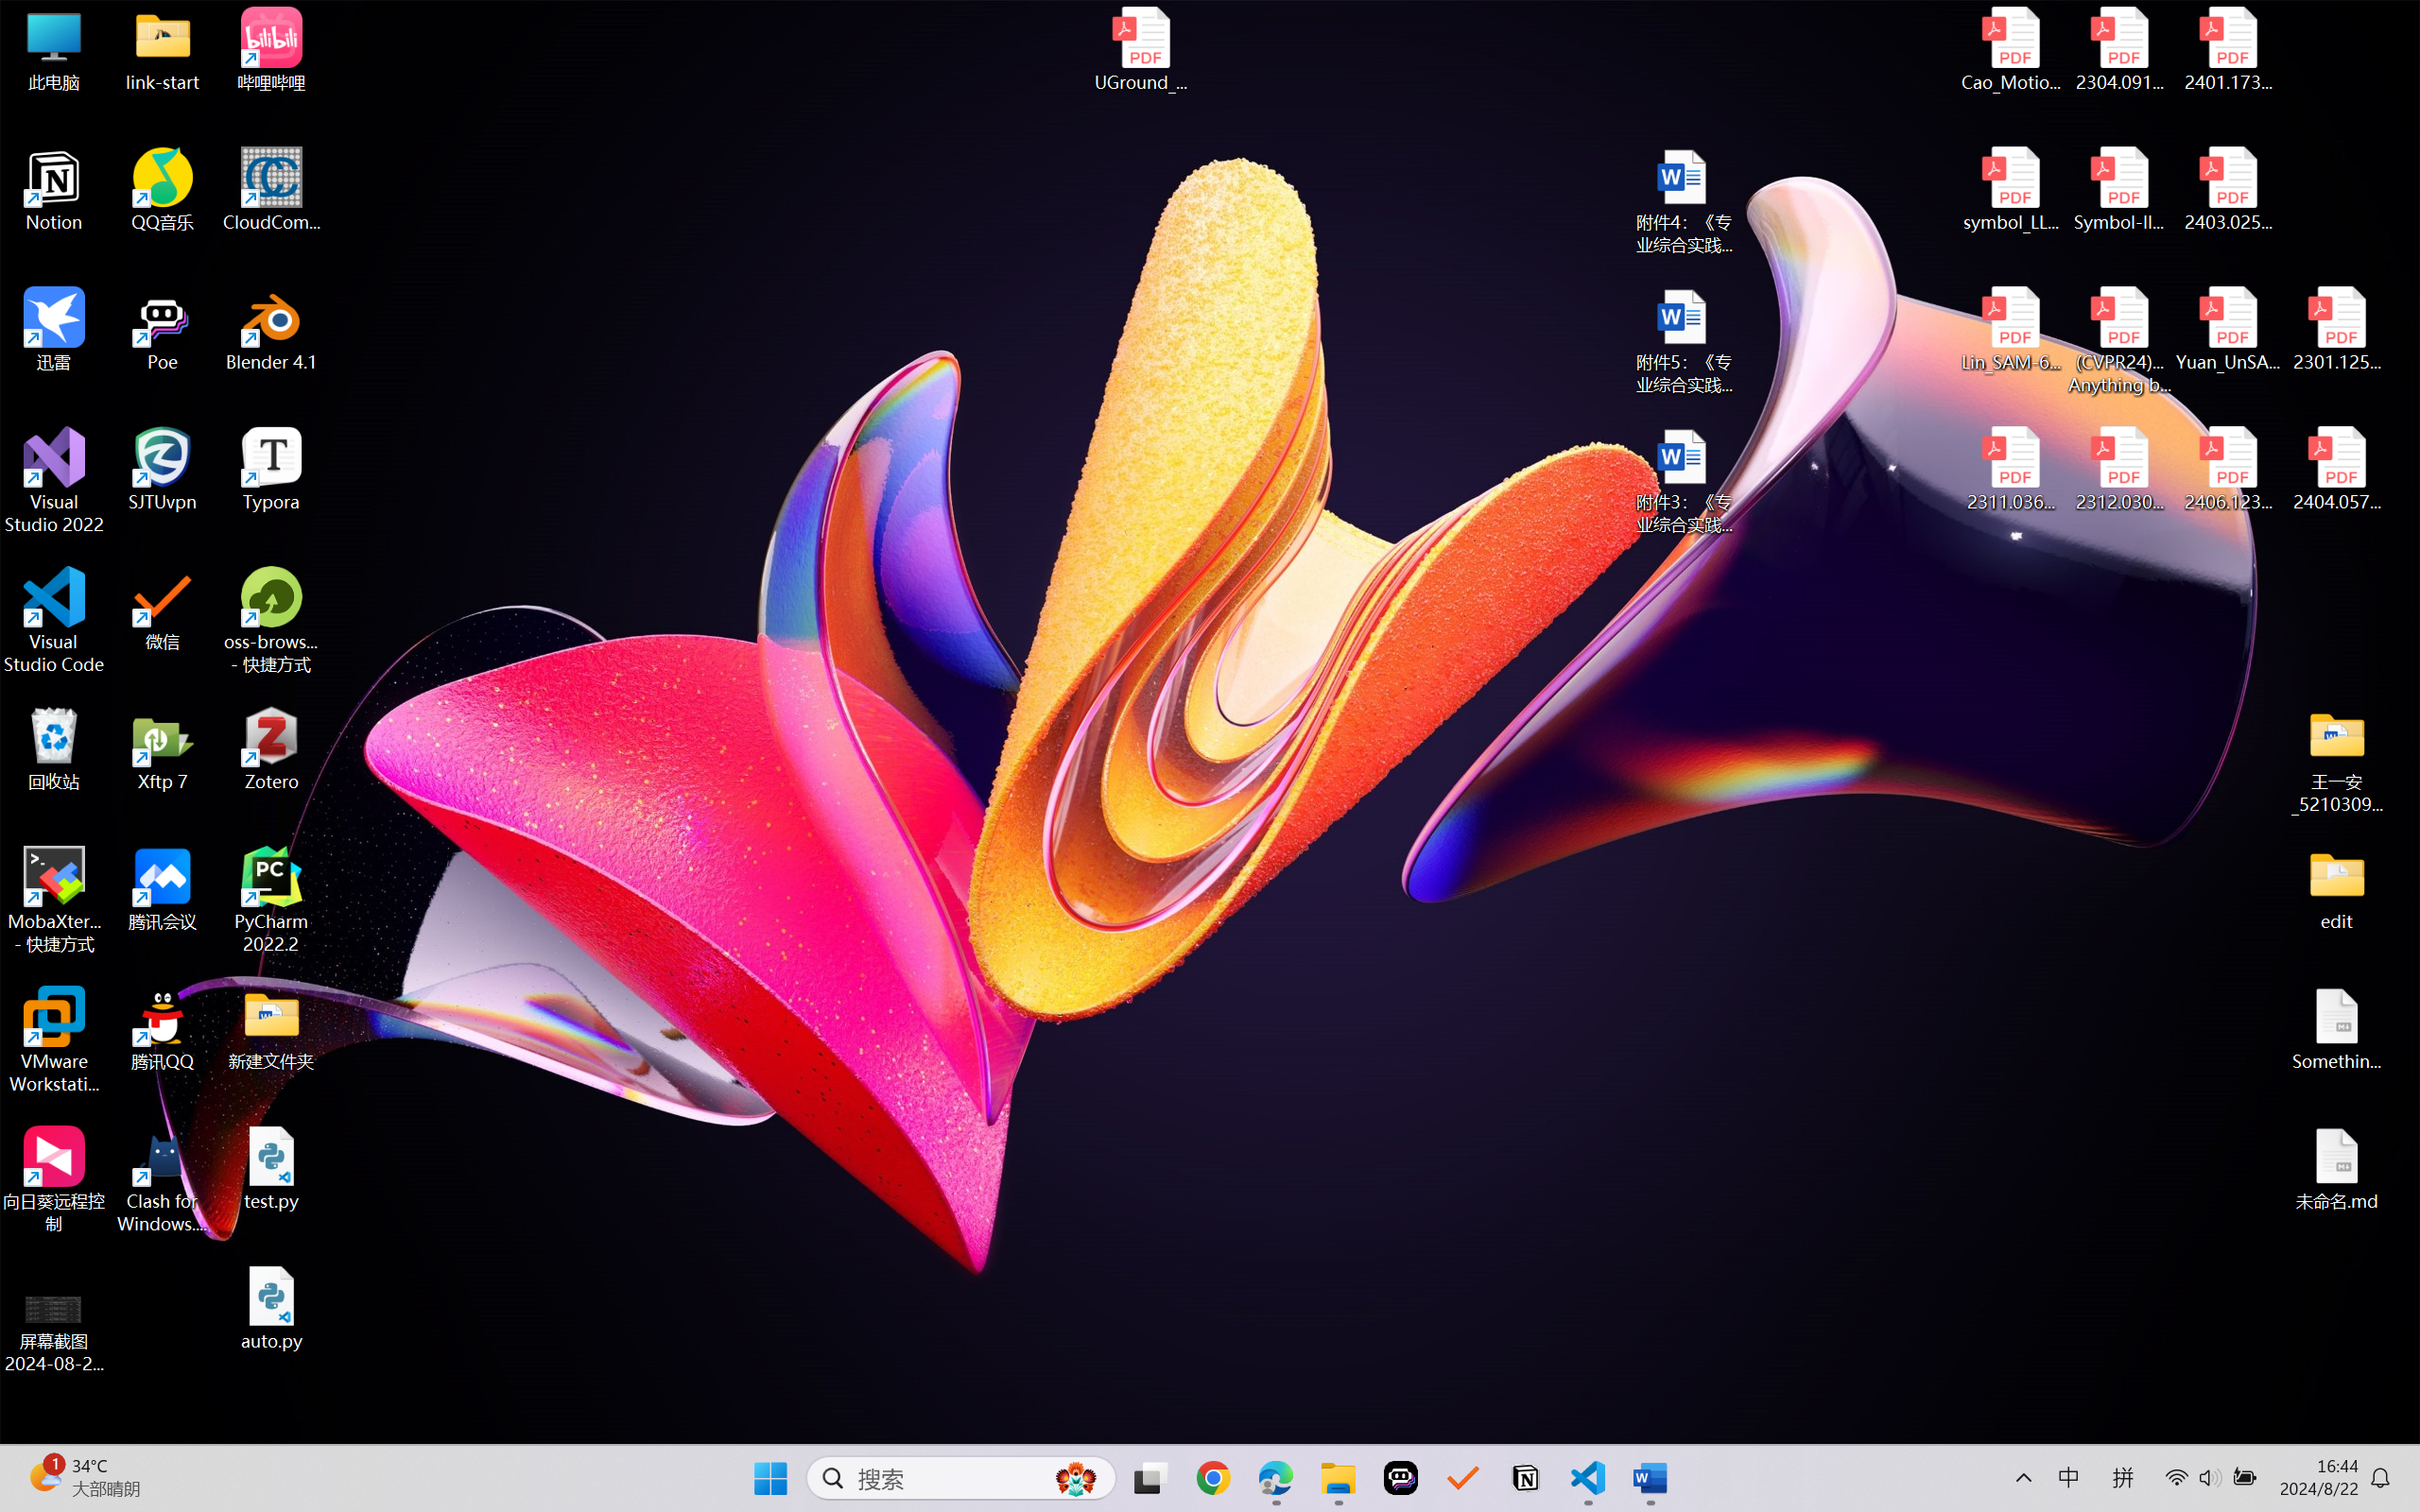 This screenshot has width=2420, height=1512. What do you see at coordinates (55, 481) in the screenshot?
I see `Visual Studio 2022` at bounding box center [55, 481].